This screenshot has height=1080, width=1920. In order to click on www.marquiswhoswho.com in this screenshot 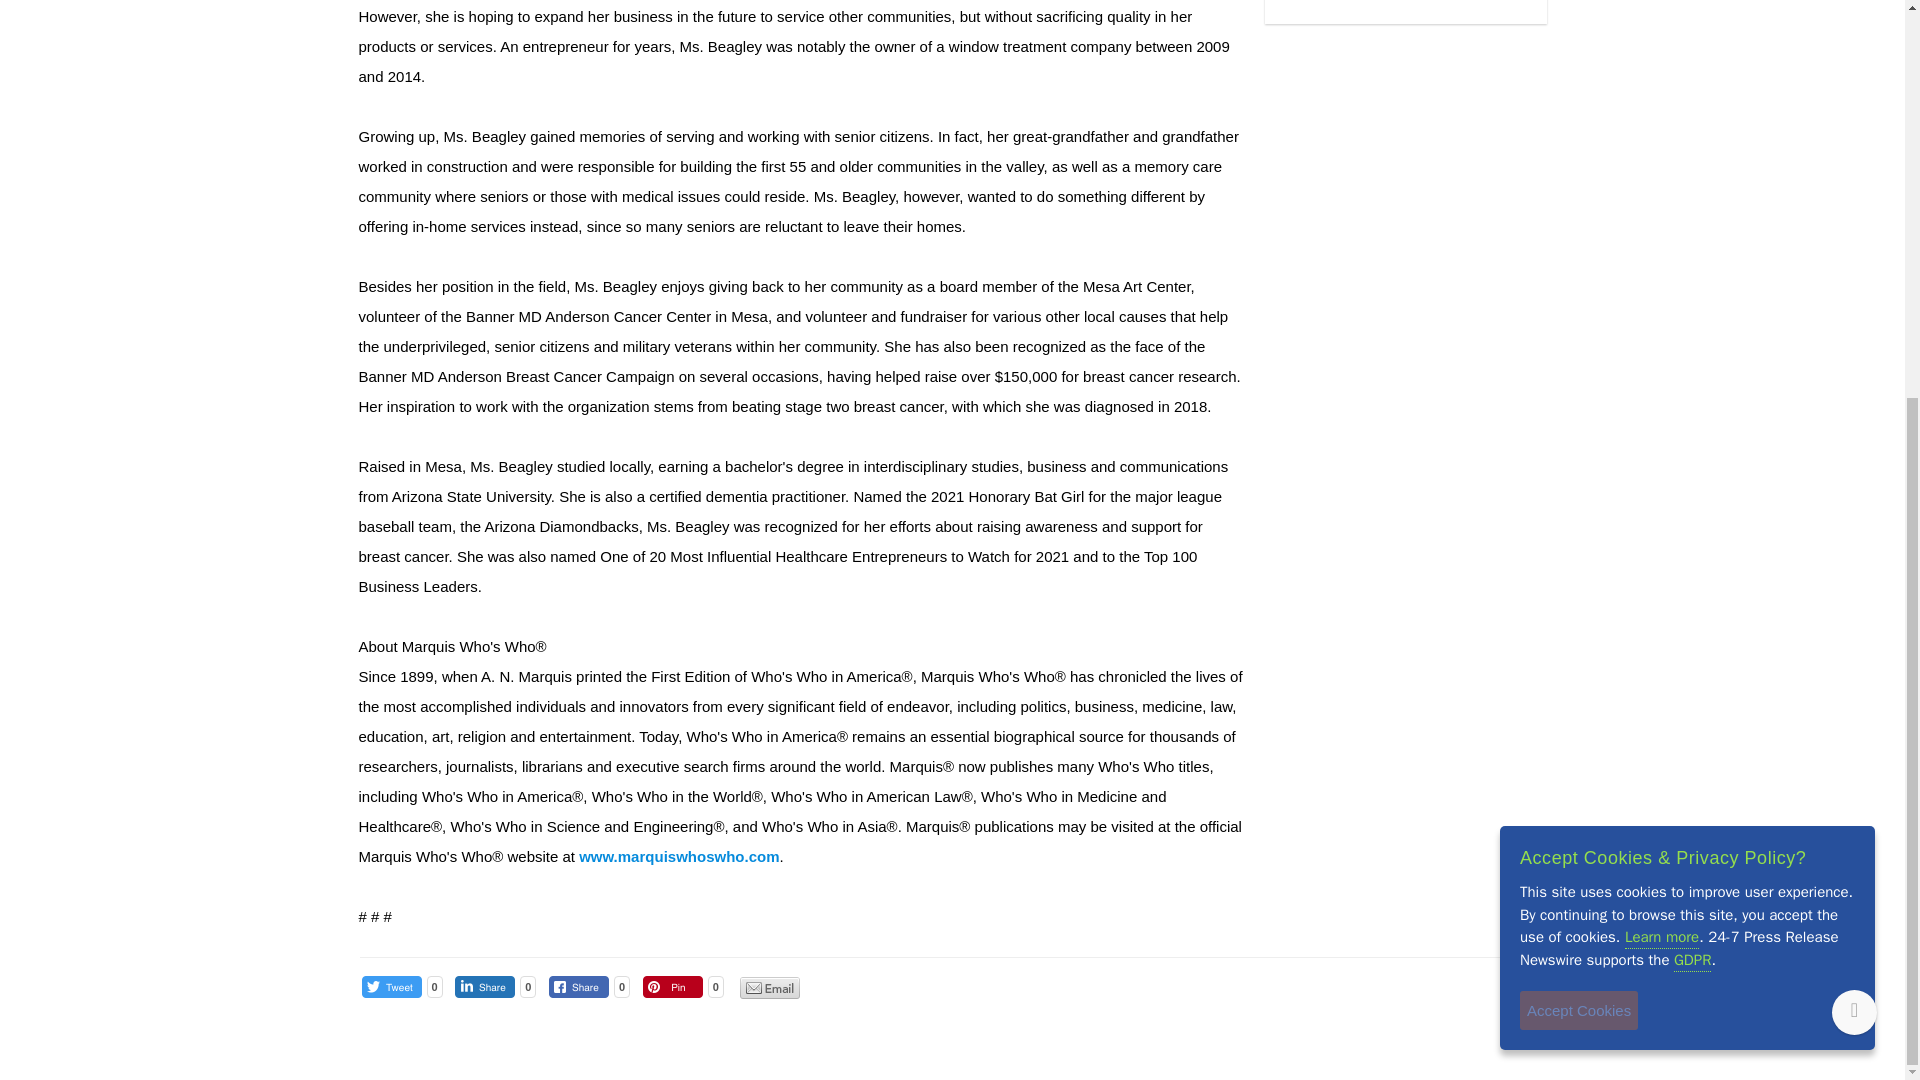, I will do `click(679, 856)`.